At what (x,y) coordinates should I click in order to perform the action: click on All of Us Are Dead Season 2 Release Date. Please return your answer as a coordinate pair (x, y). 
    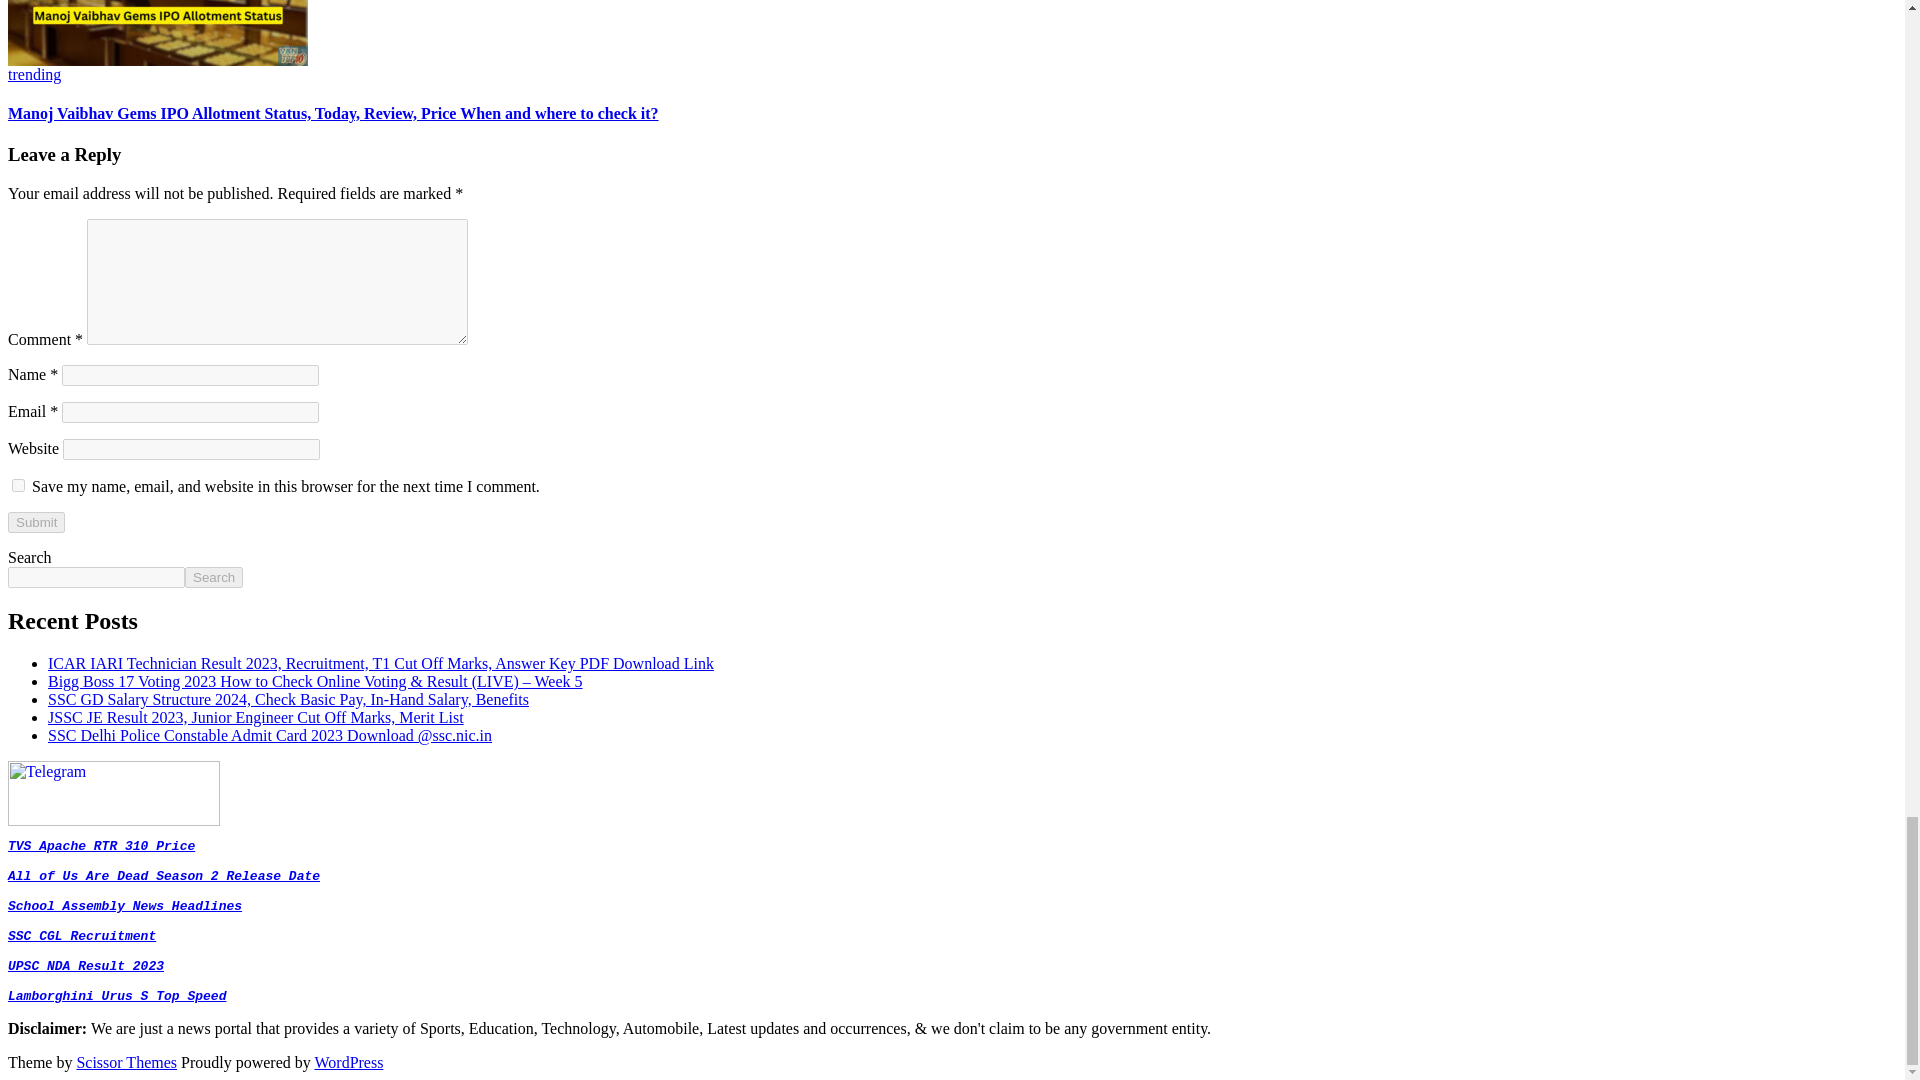
    Looking at the image, I should click on (164, 876).